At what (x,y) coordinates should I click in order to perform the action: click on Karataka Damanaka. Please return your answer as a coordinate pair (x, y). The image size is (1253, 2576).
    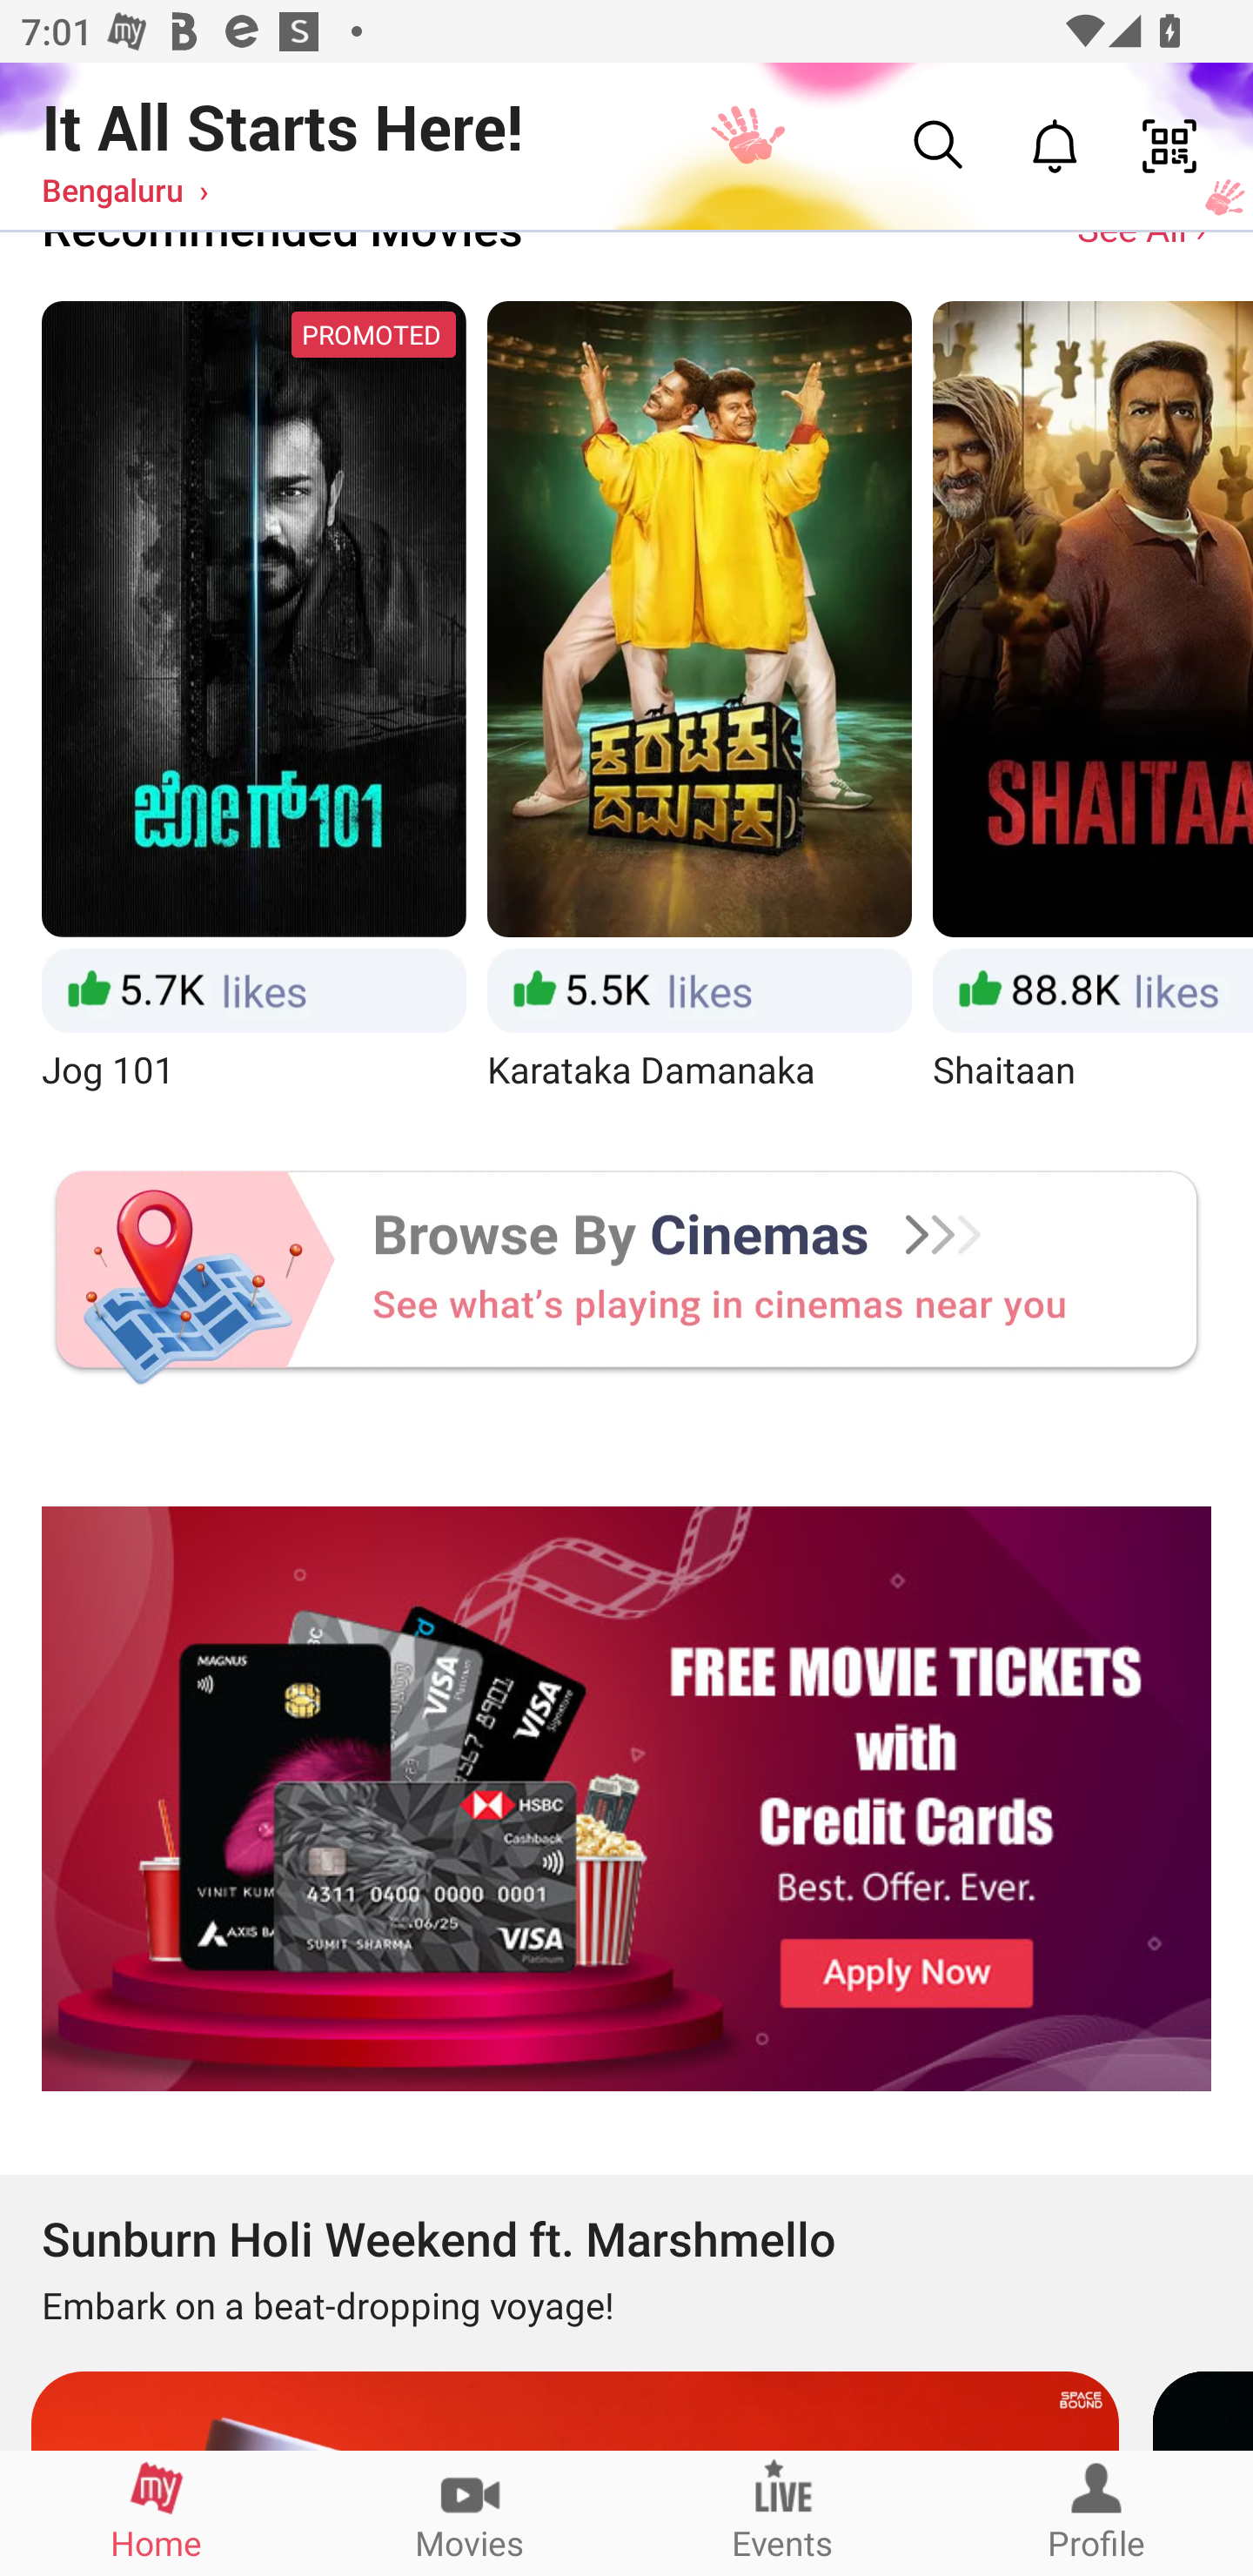
    Looking at the image, I should click on (700, 700).